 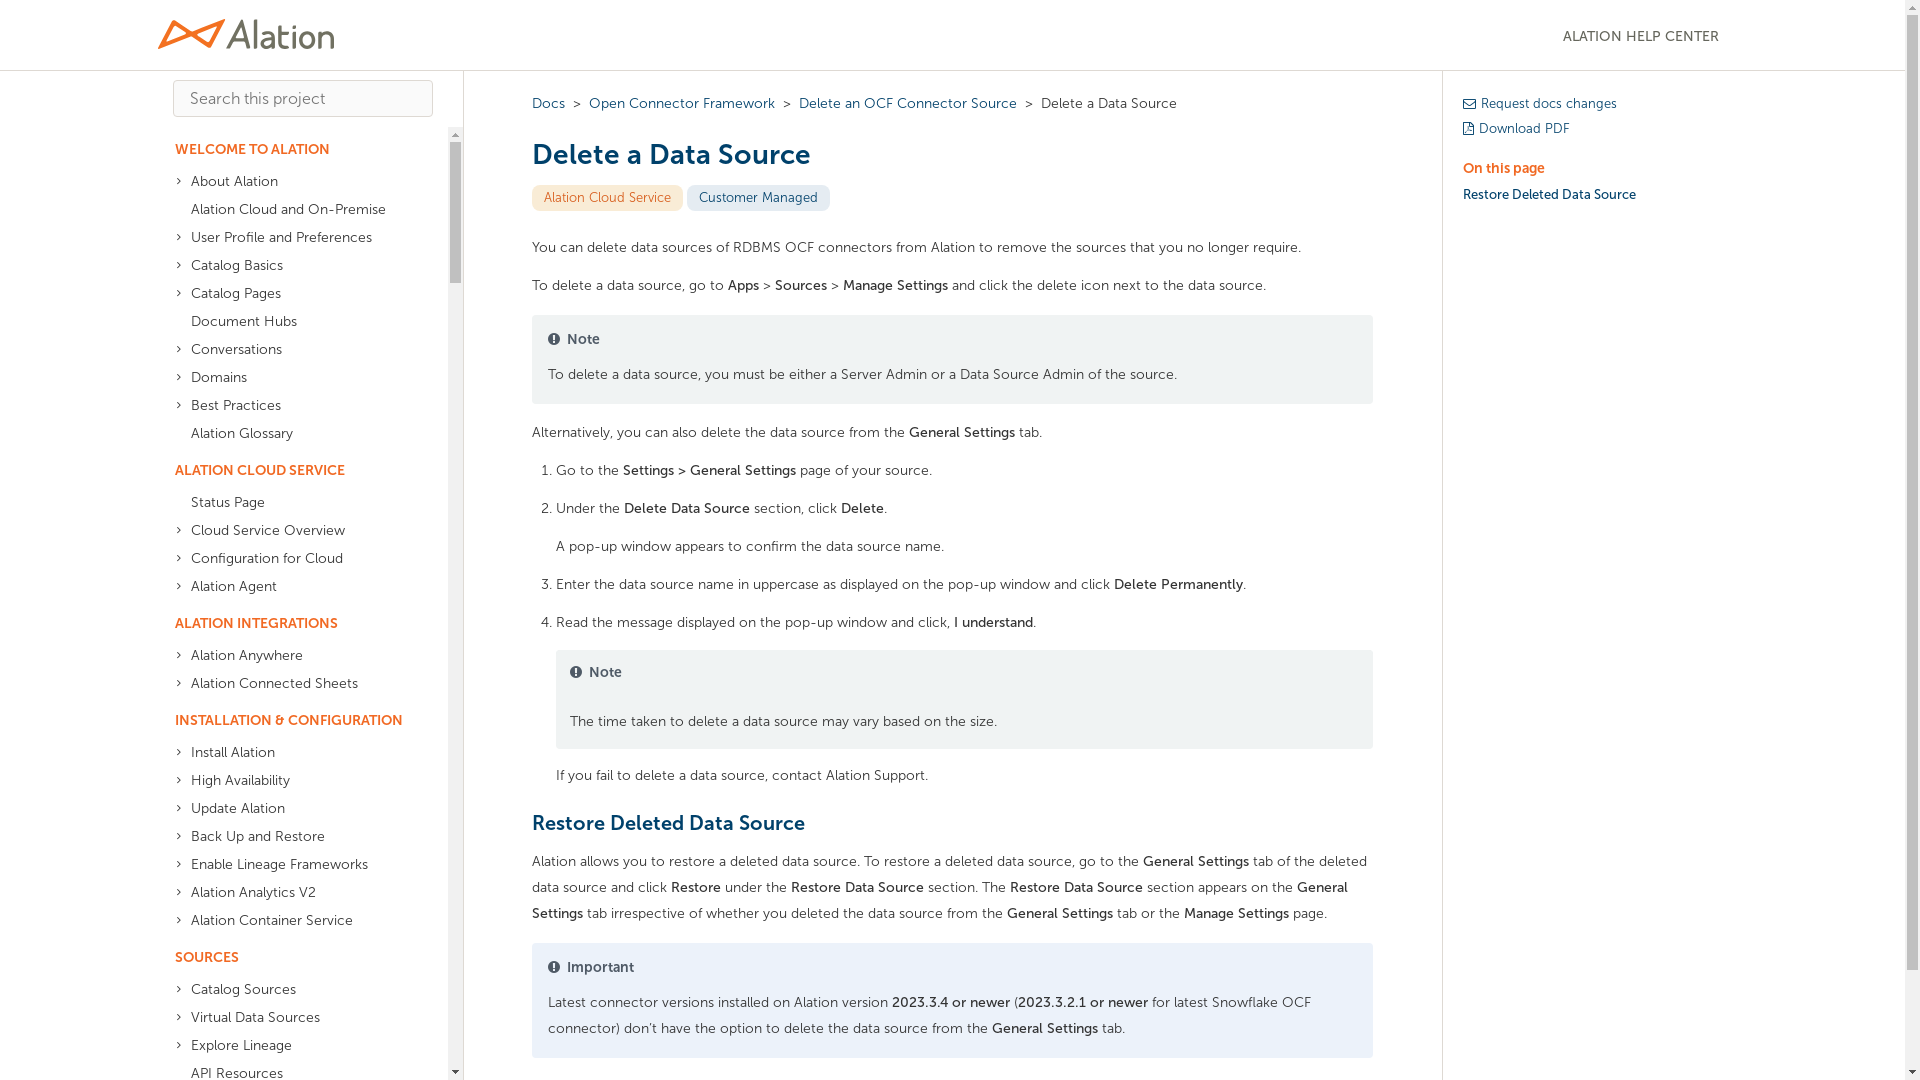 What do you see at coordinates (294, 406) in the screenshot?
I see `Best Practices` at bounding box center [294, 406].